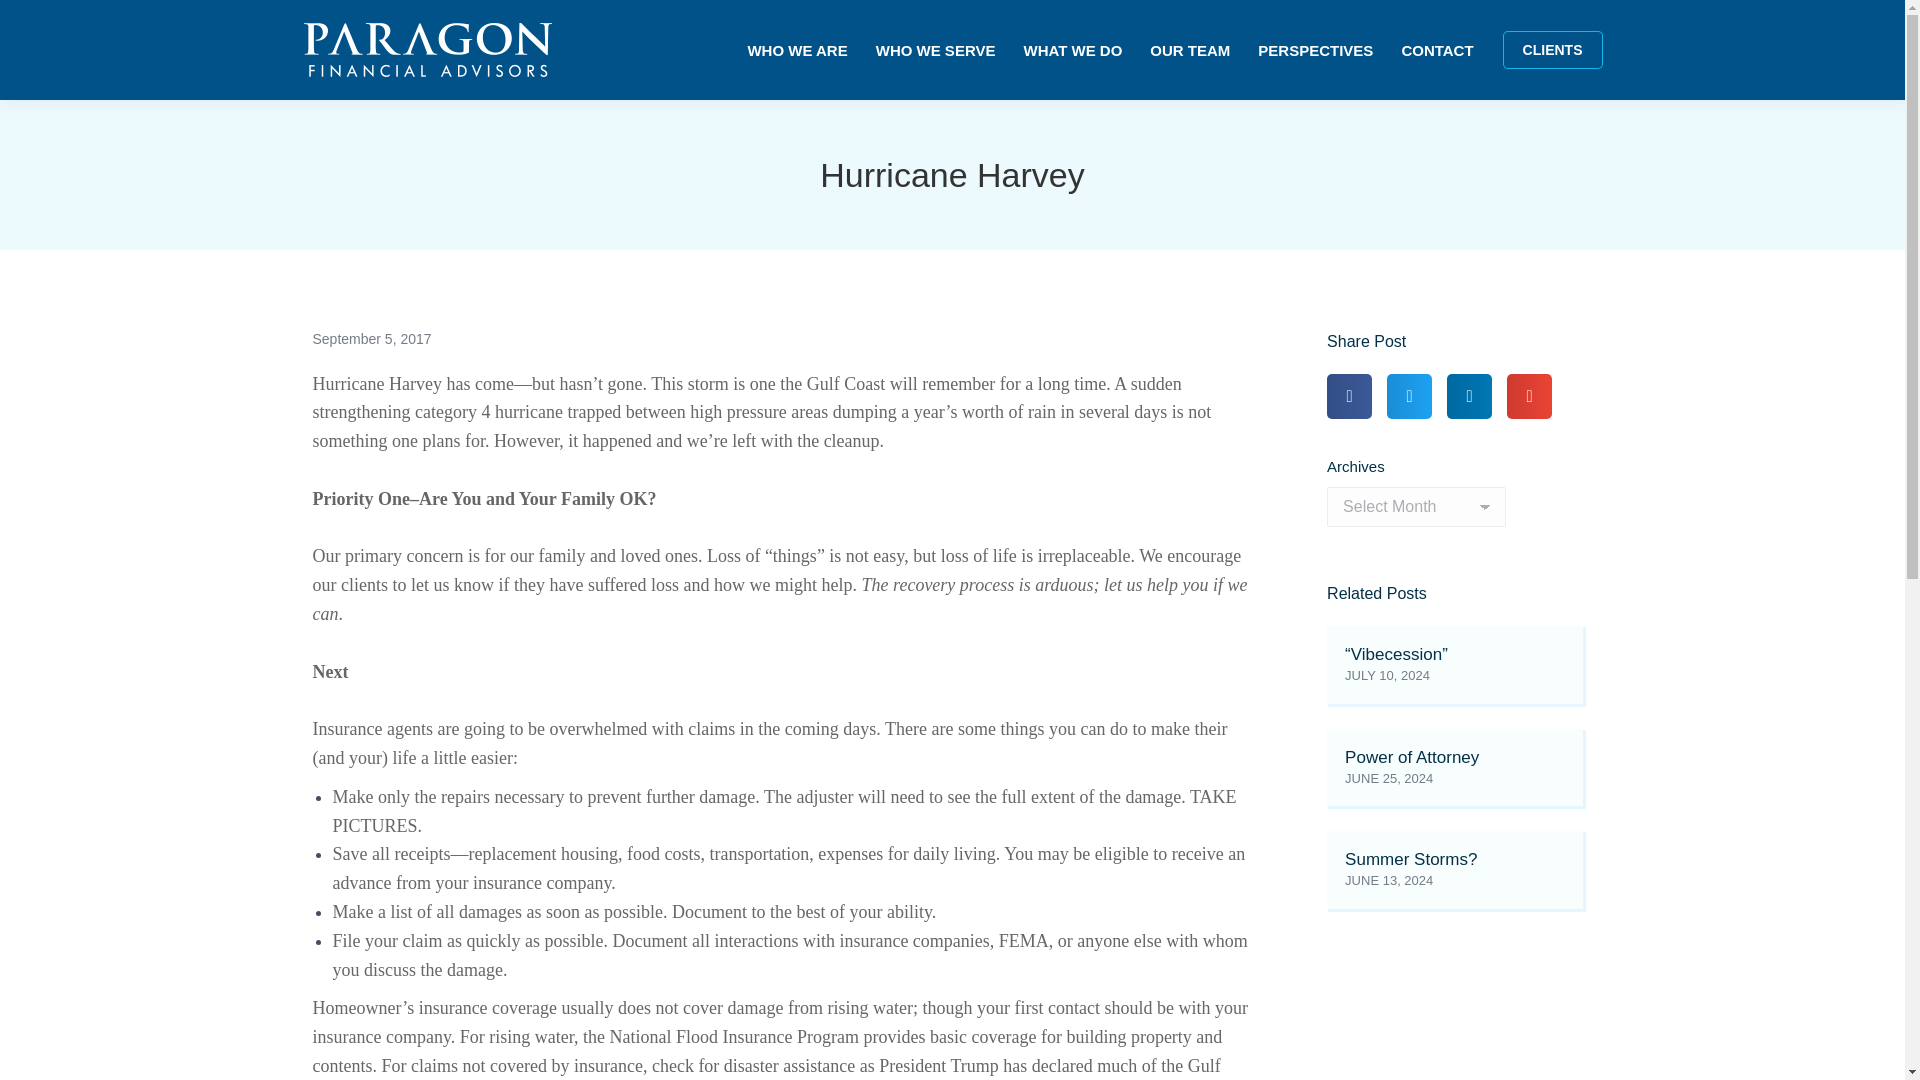 Image resolution: width=1920 pixels, height=1080 pixels. Describe the element at coordinates (1410, 859) in the screenshot. I see `Summer Storms?` at that location.